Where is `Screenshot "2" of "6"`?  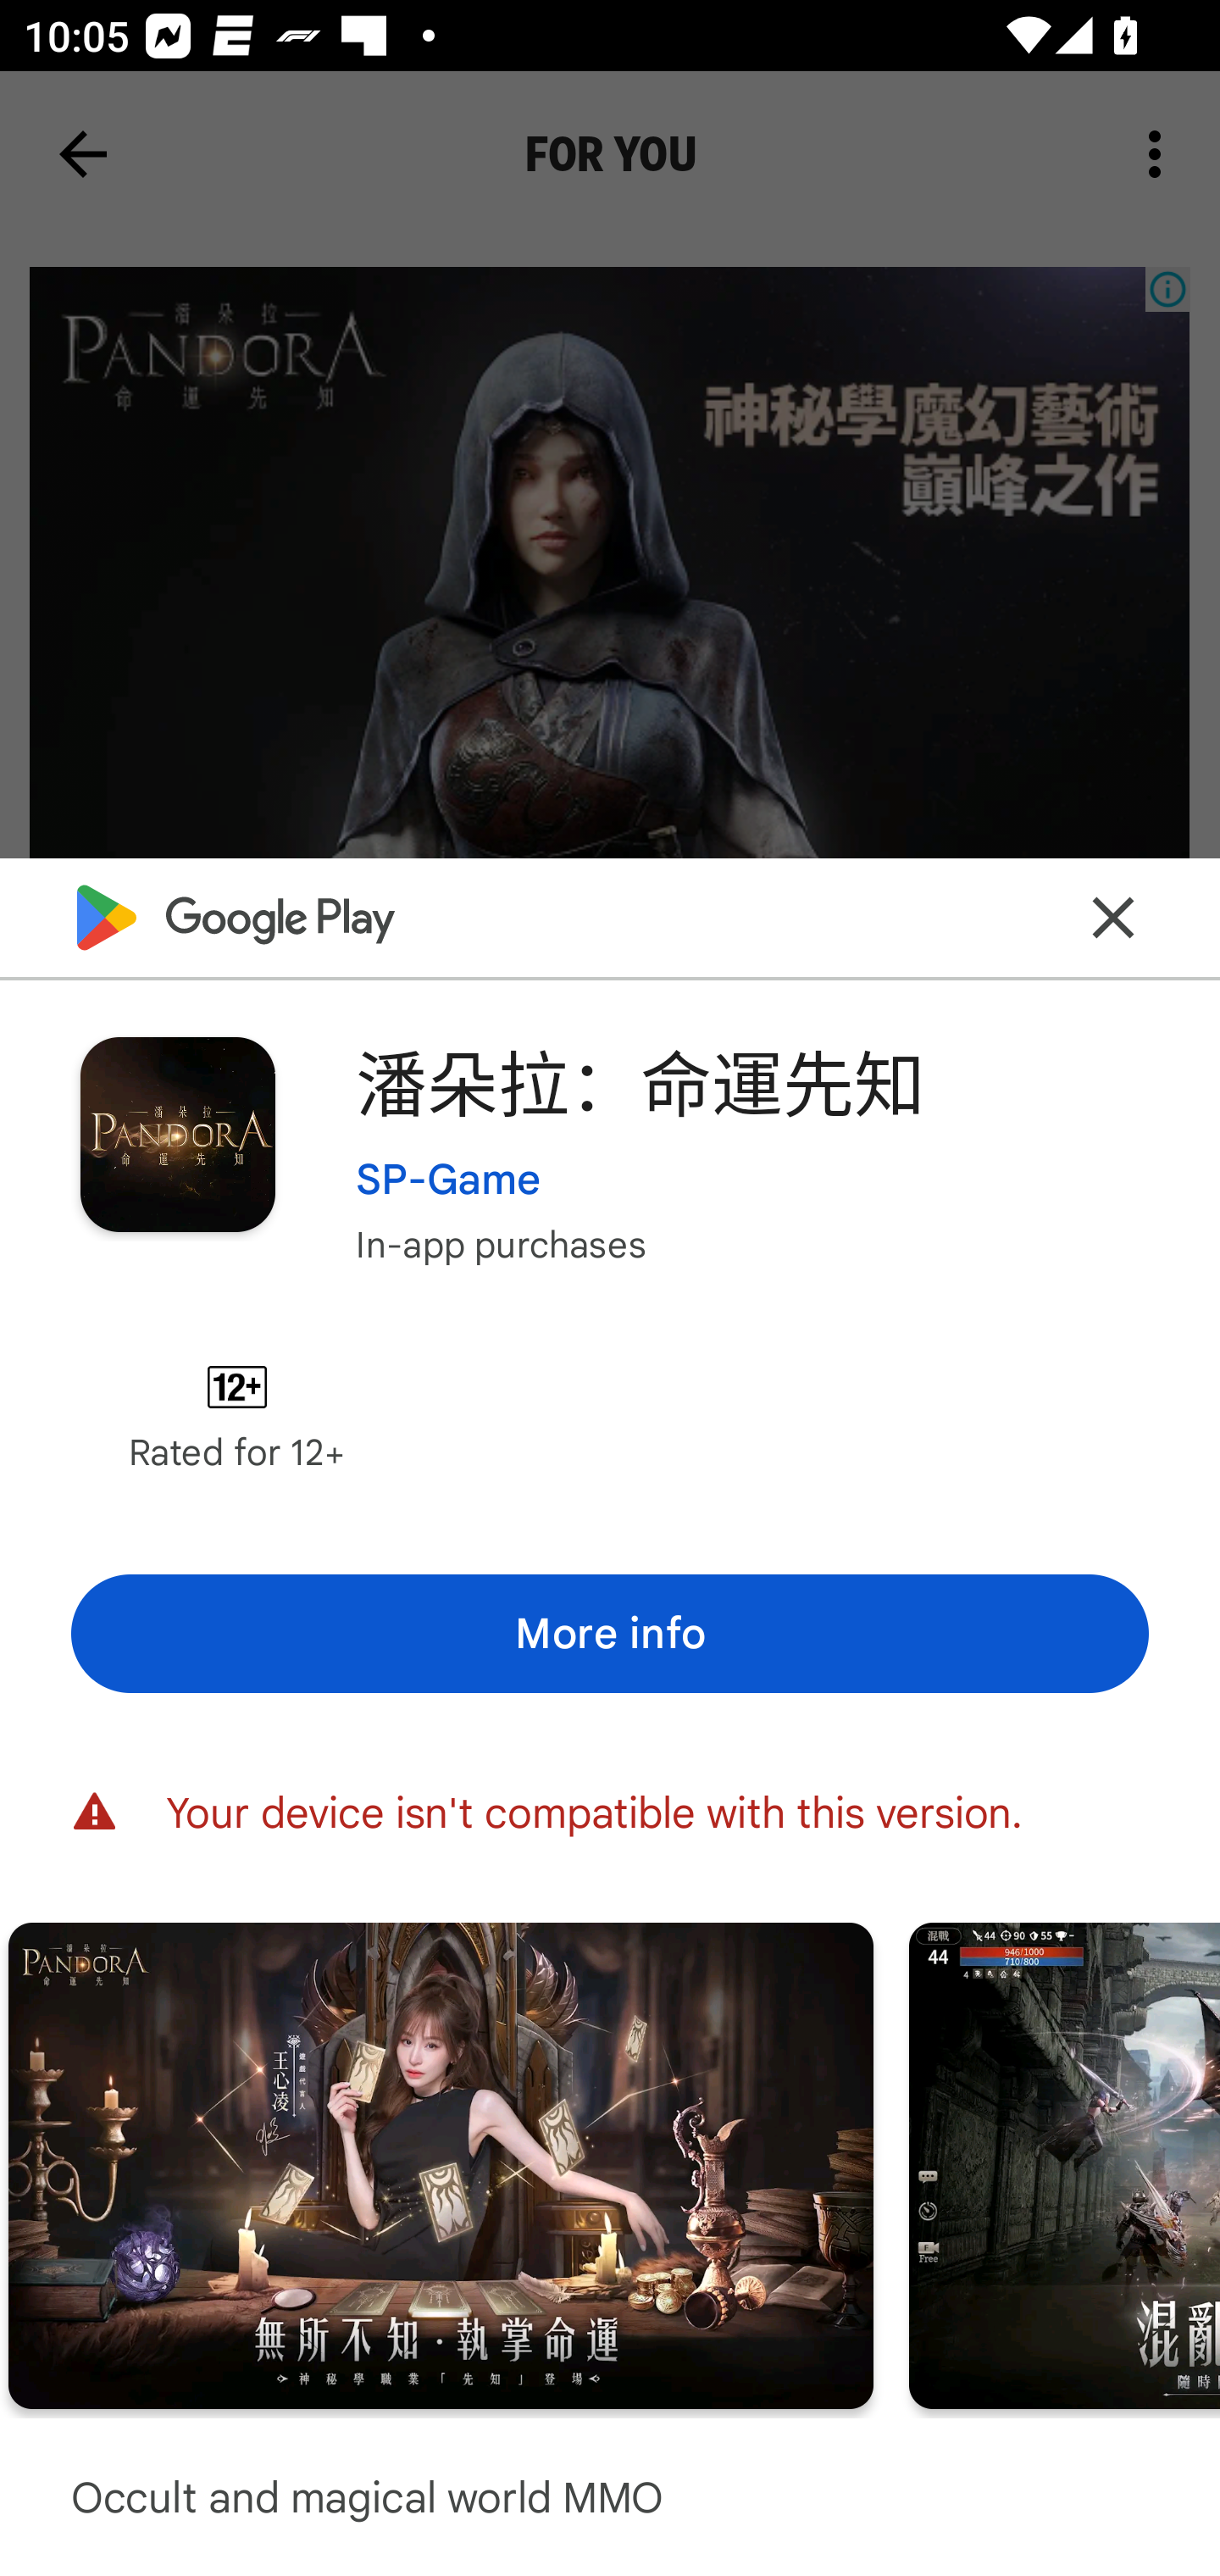
Screenshot "2" of "6" is located at coordinates (441, 2164).